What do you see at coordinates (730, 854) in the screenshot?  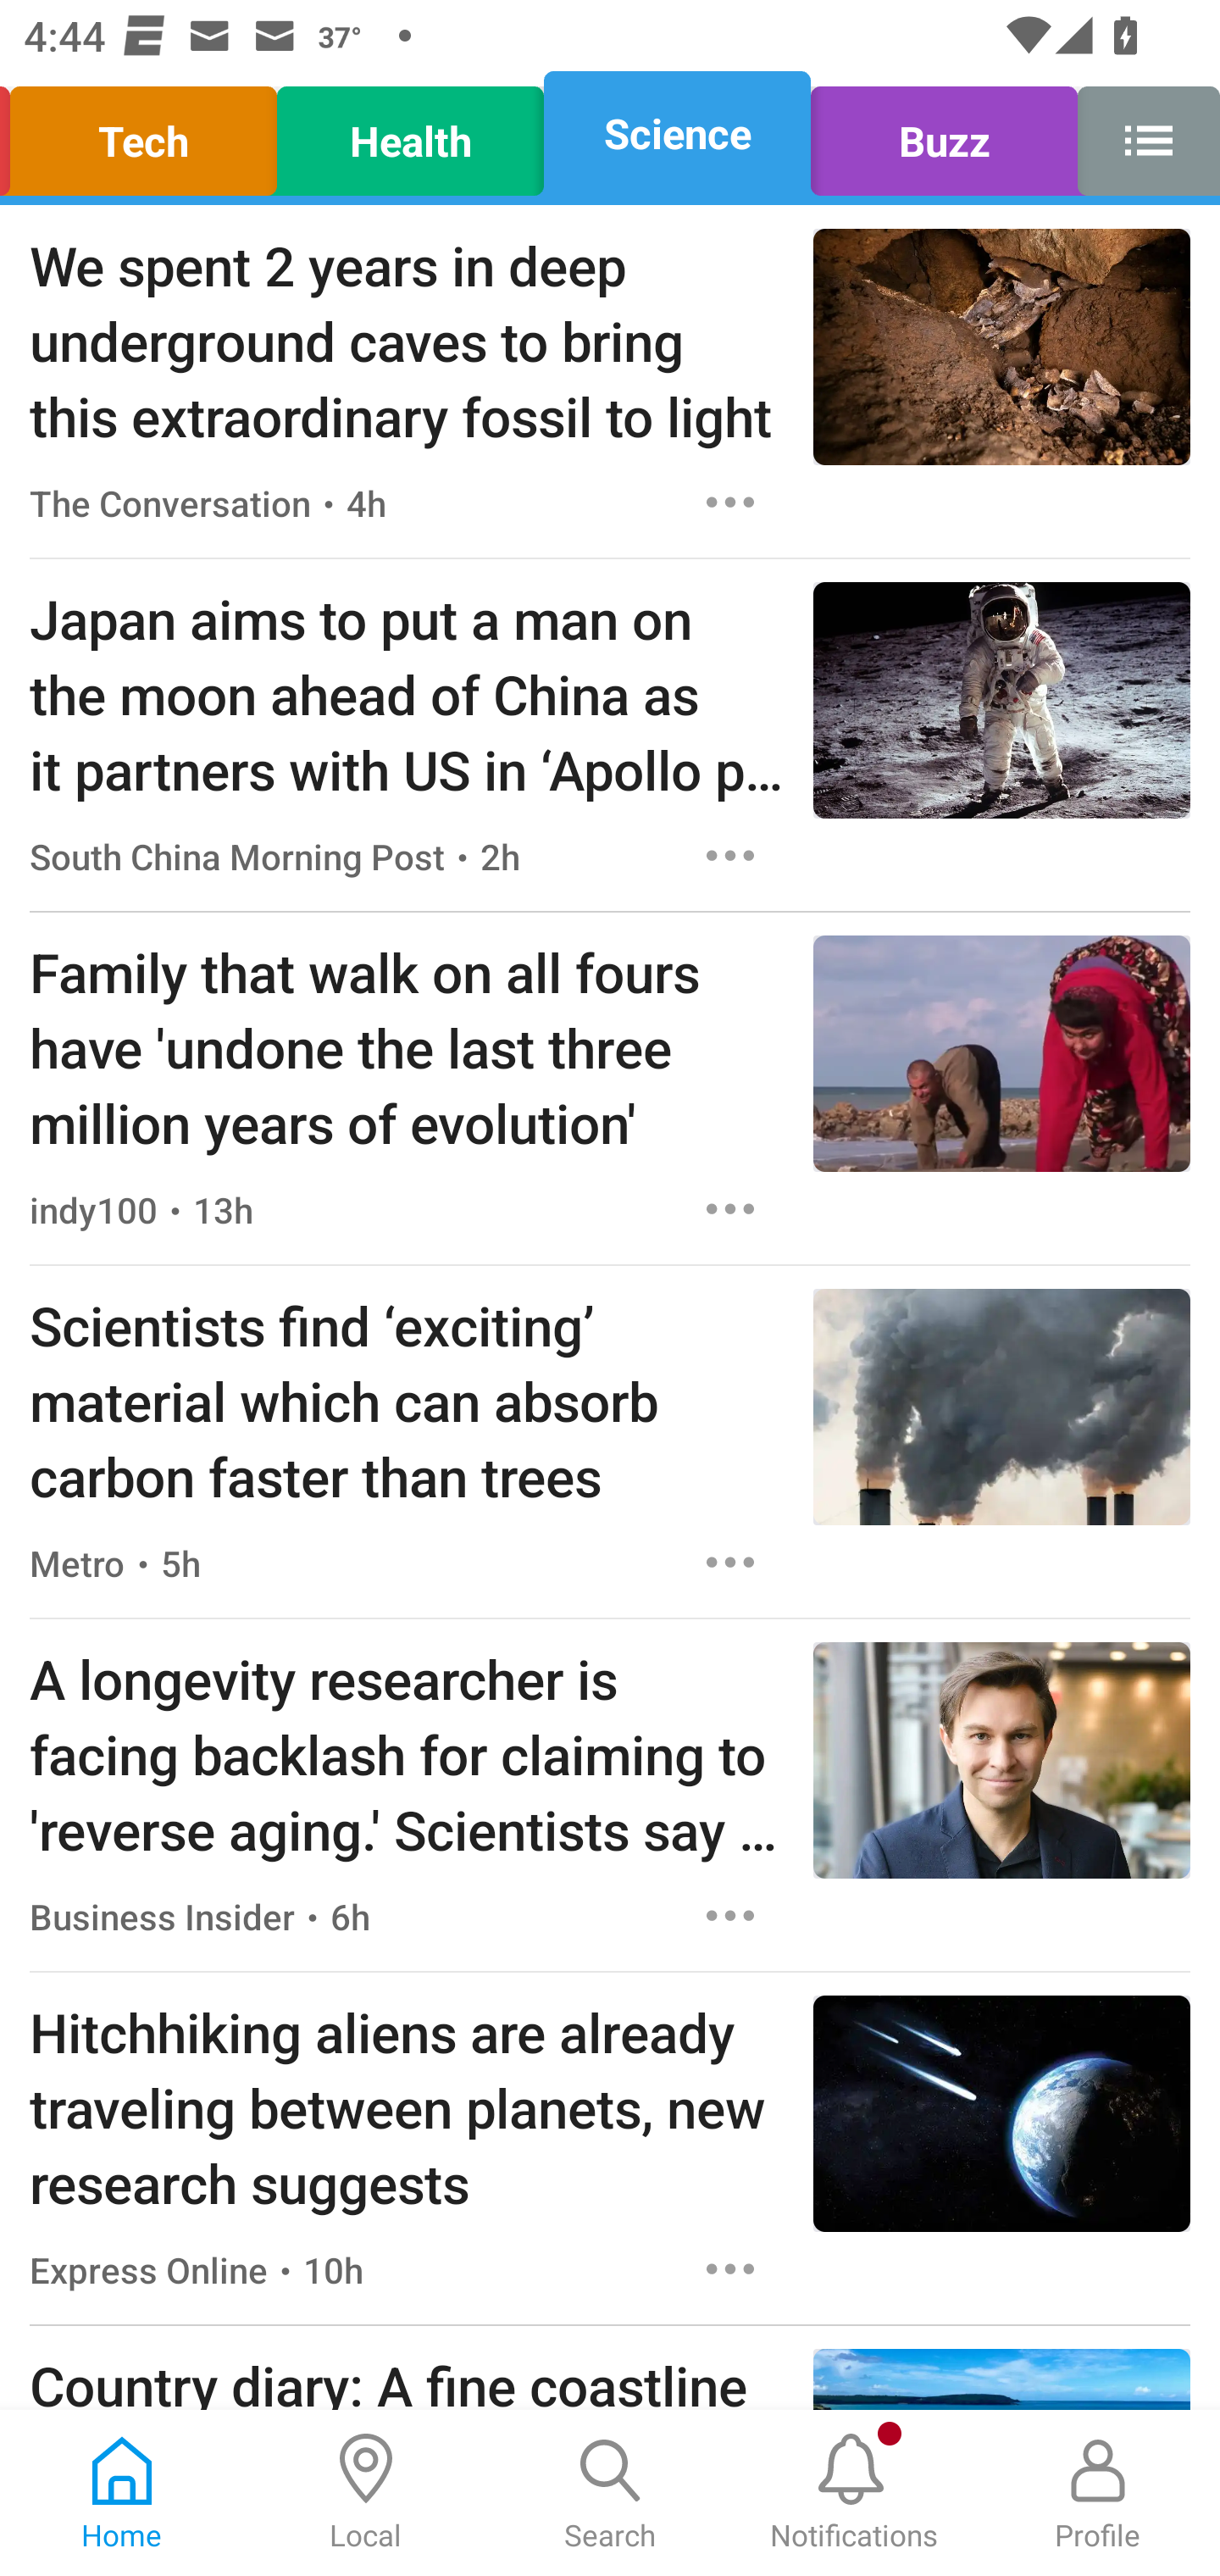 I see `Options` at bounding box center [730, 854].